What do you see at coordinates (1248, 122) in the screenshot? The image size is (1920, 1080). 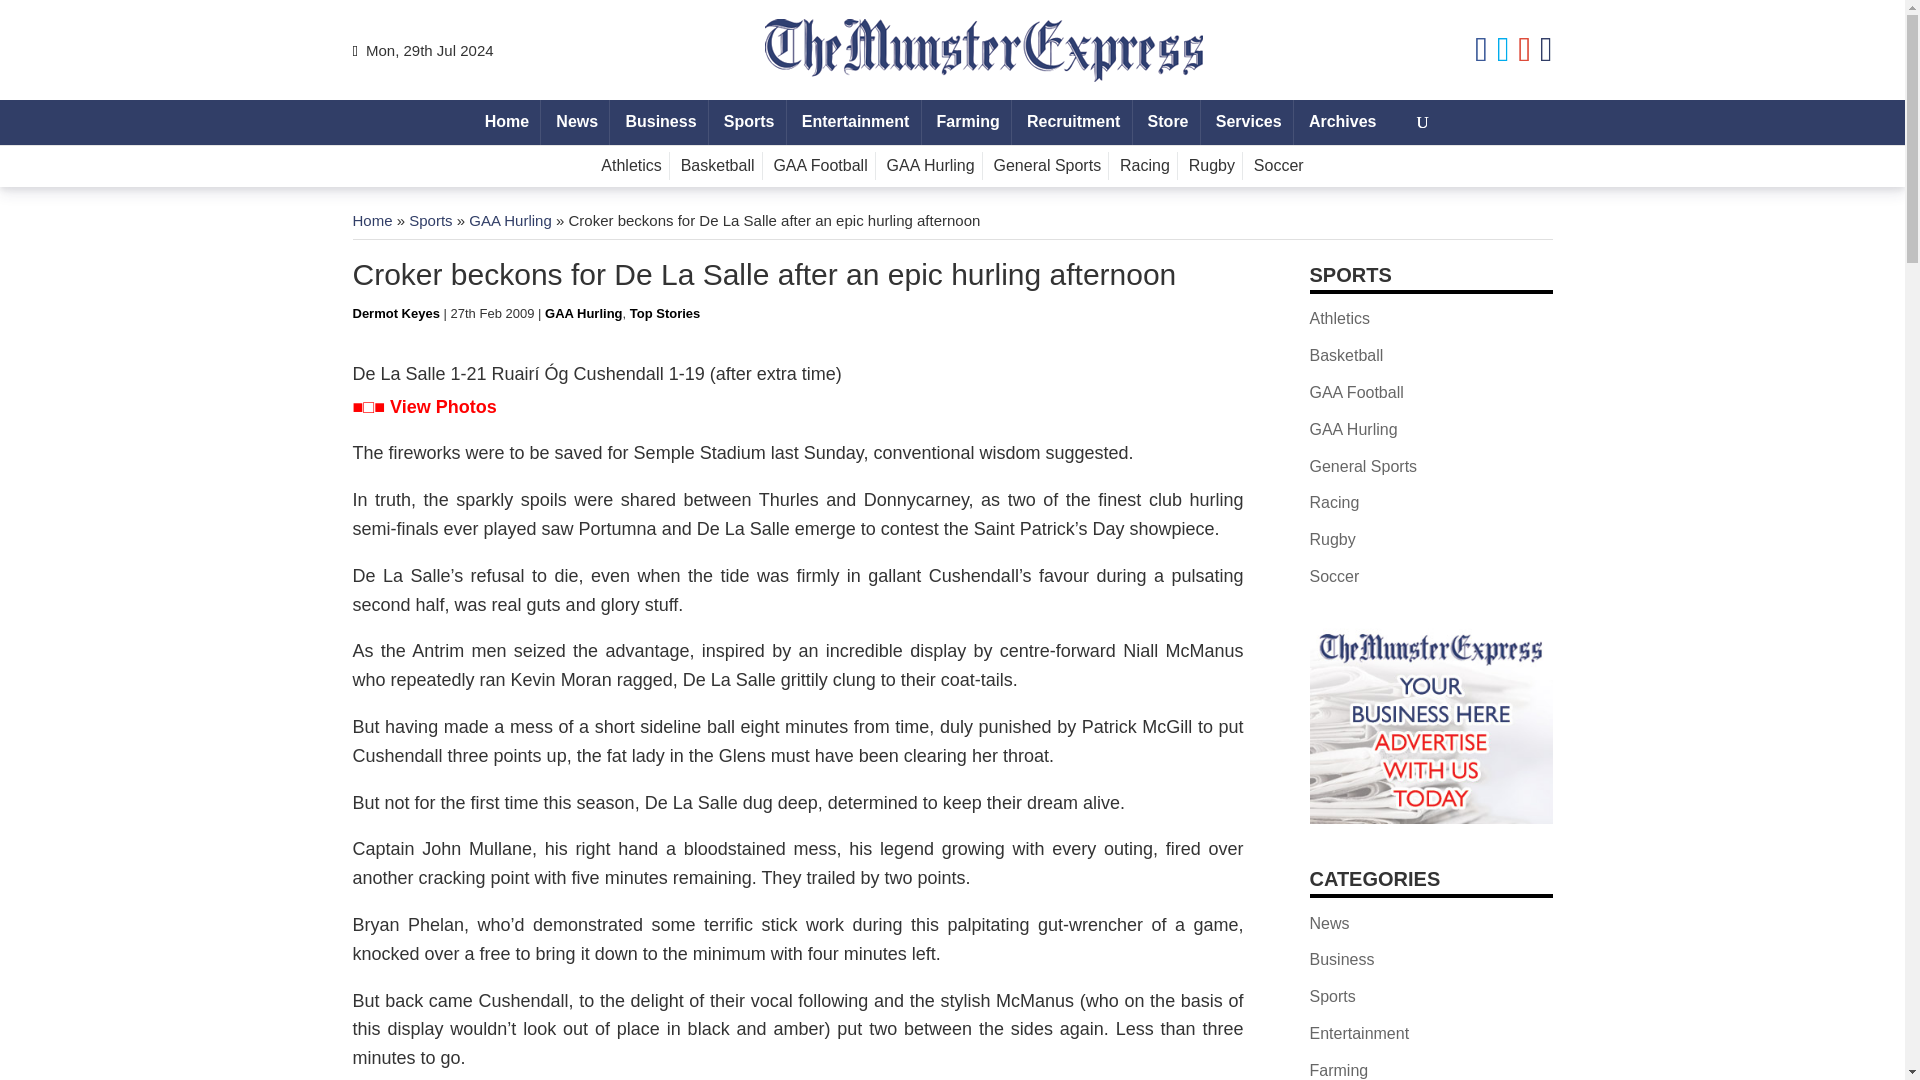 I see `Services` at bounding box center [1248, 122].